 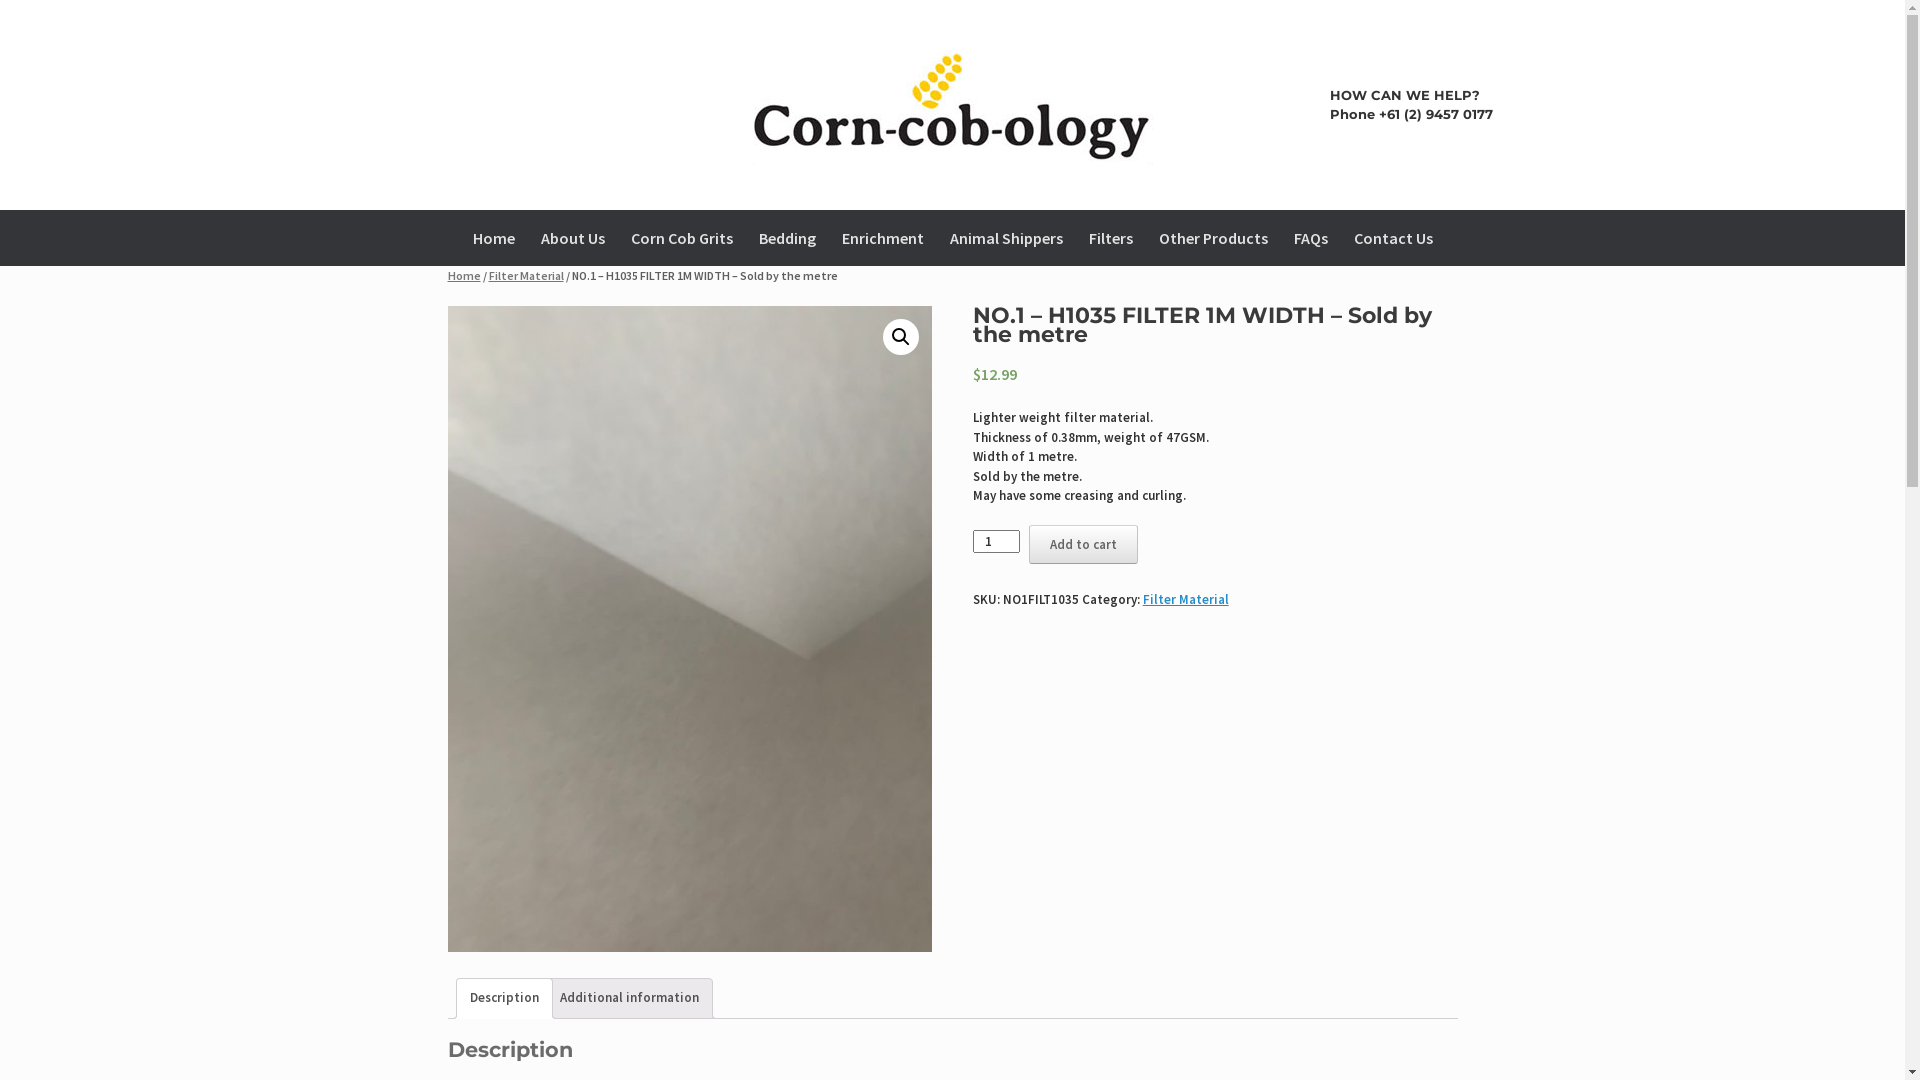 I want to click on Other Products, so click(x=1214, y=238).